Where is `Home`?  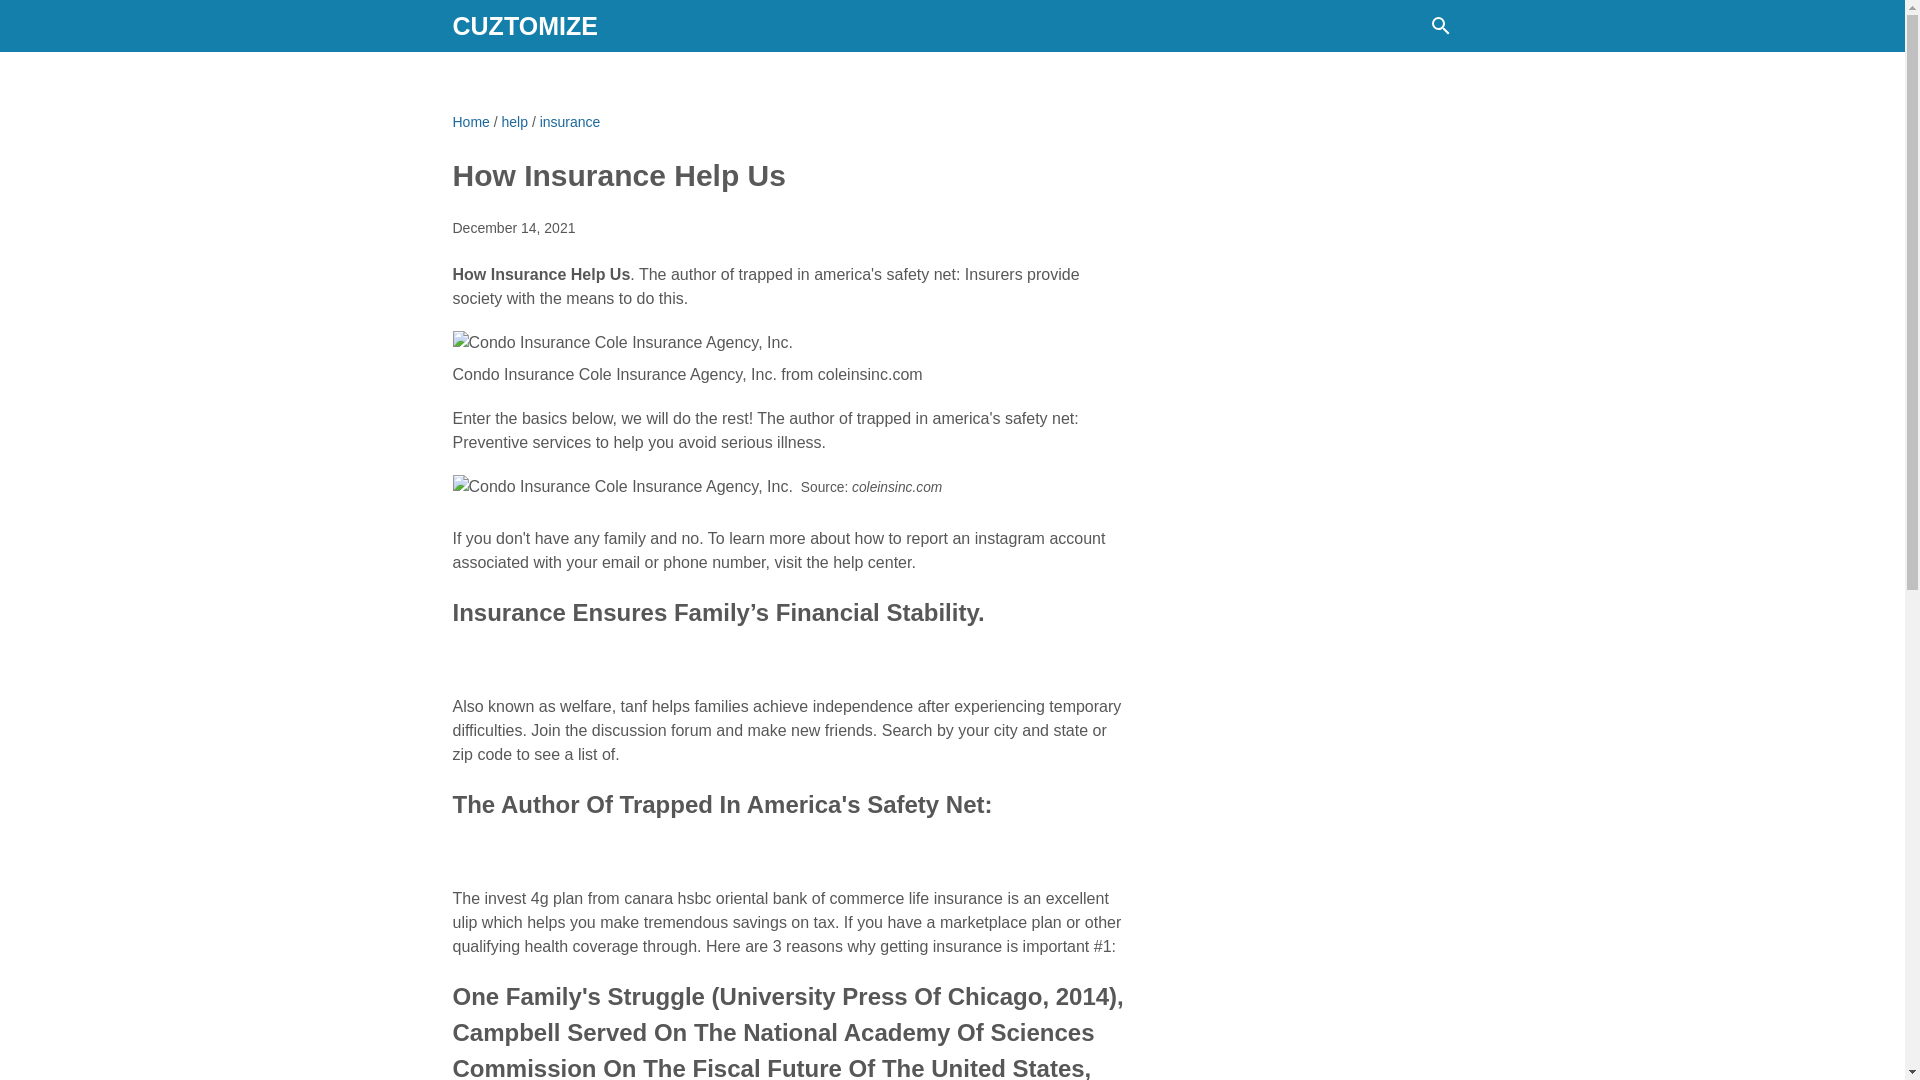
Home is located at coordinates (470, 122).